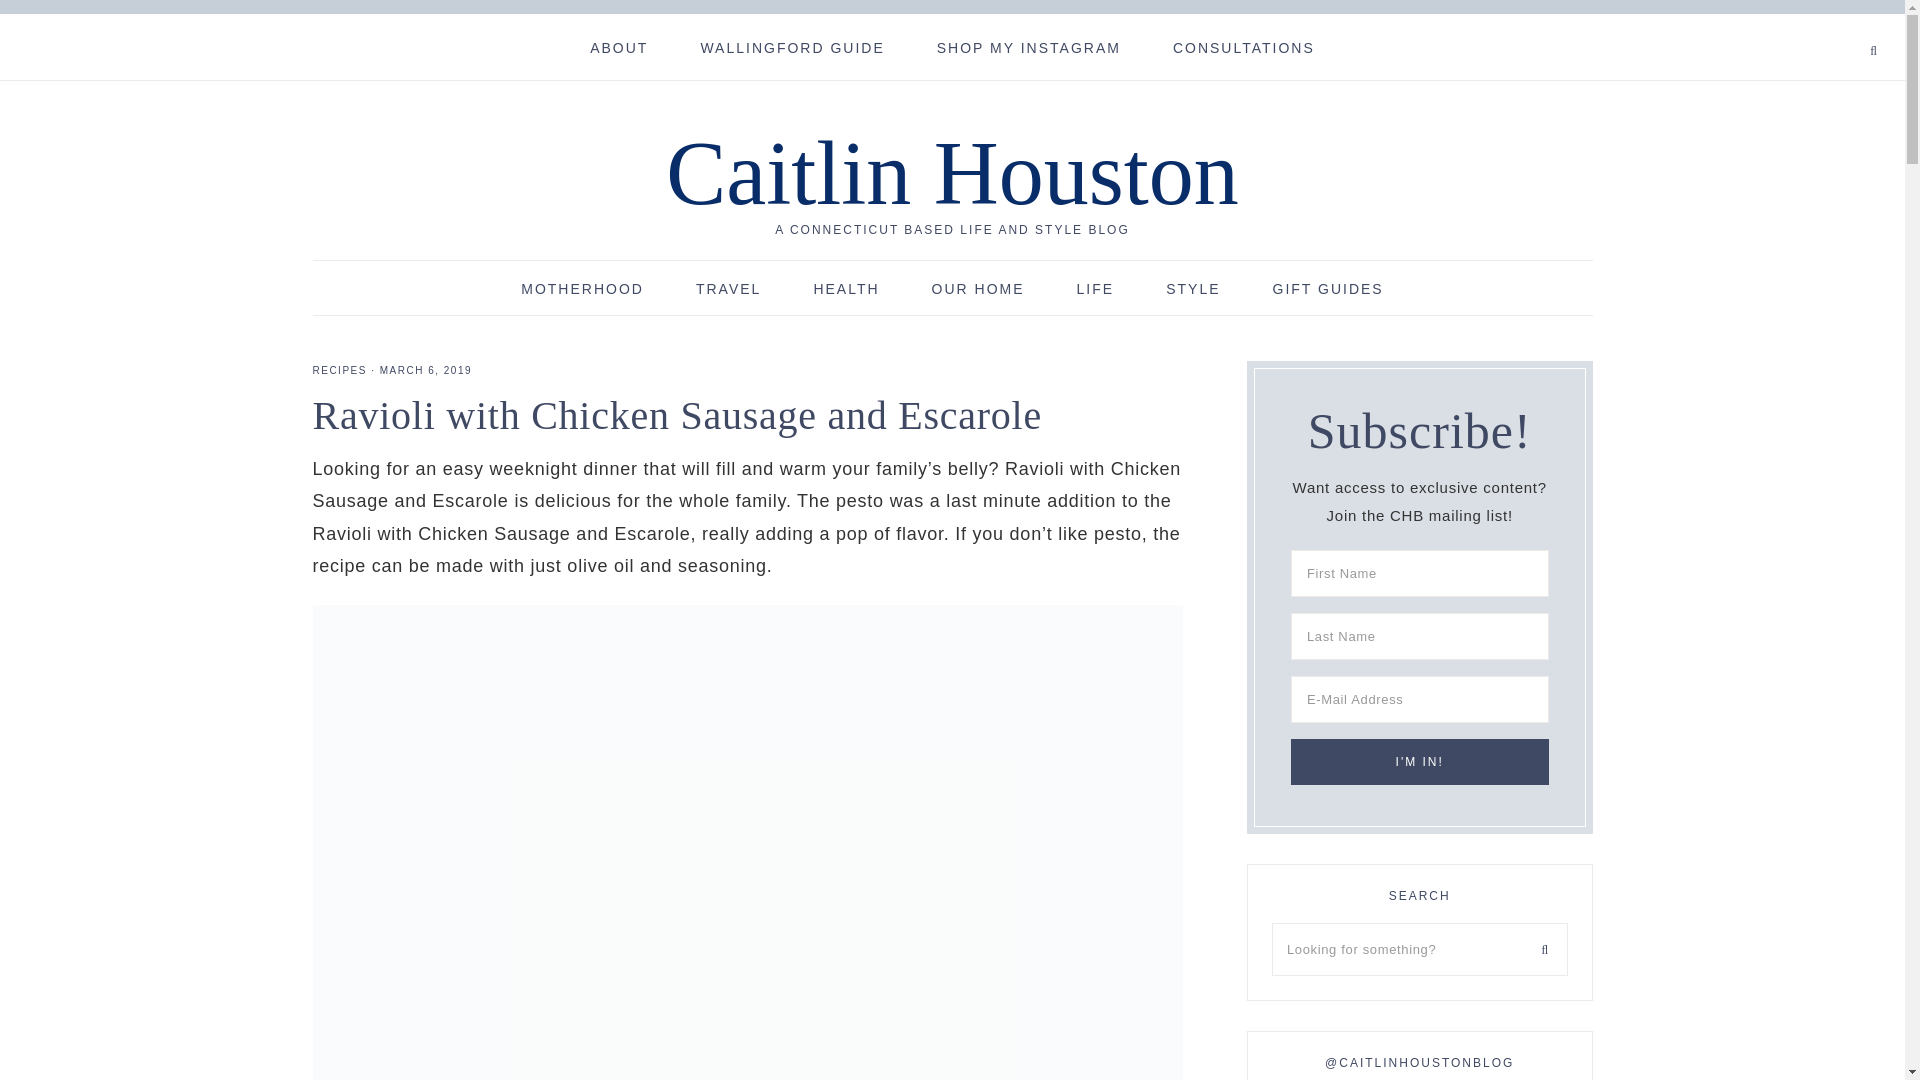 The width and height of the screenshot is (1920, 1080). Describe the element at coordinates (338, 370) in the screenshot. I see `RECIPES` at that location.